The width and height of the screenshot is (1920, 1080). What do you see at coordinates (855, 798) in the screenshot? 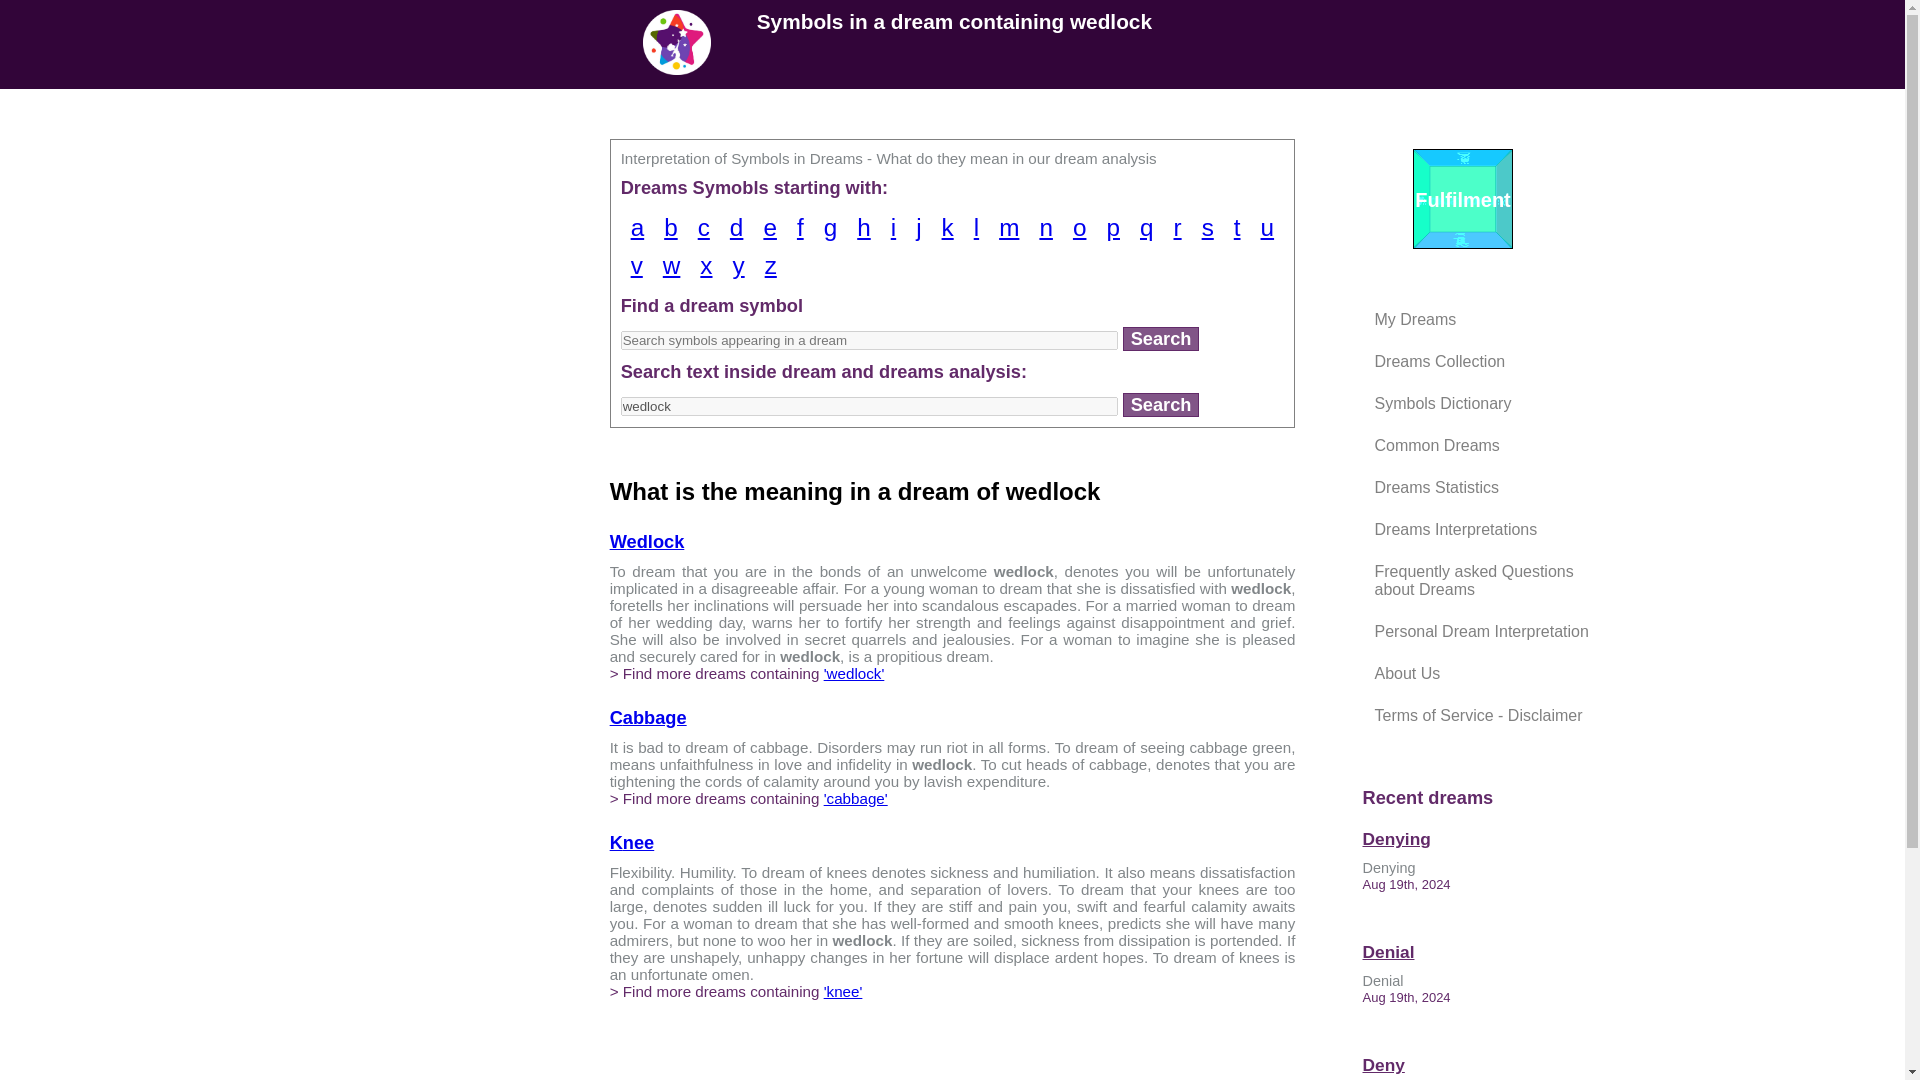
I see `'cabbage'` at bounding box center [855, 798].